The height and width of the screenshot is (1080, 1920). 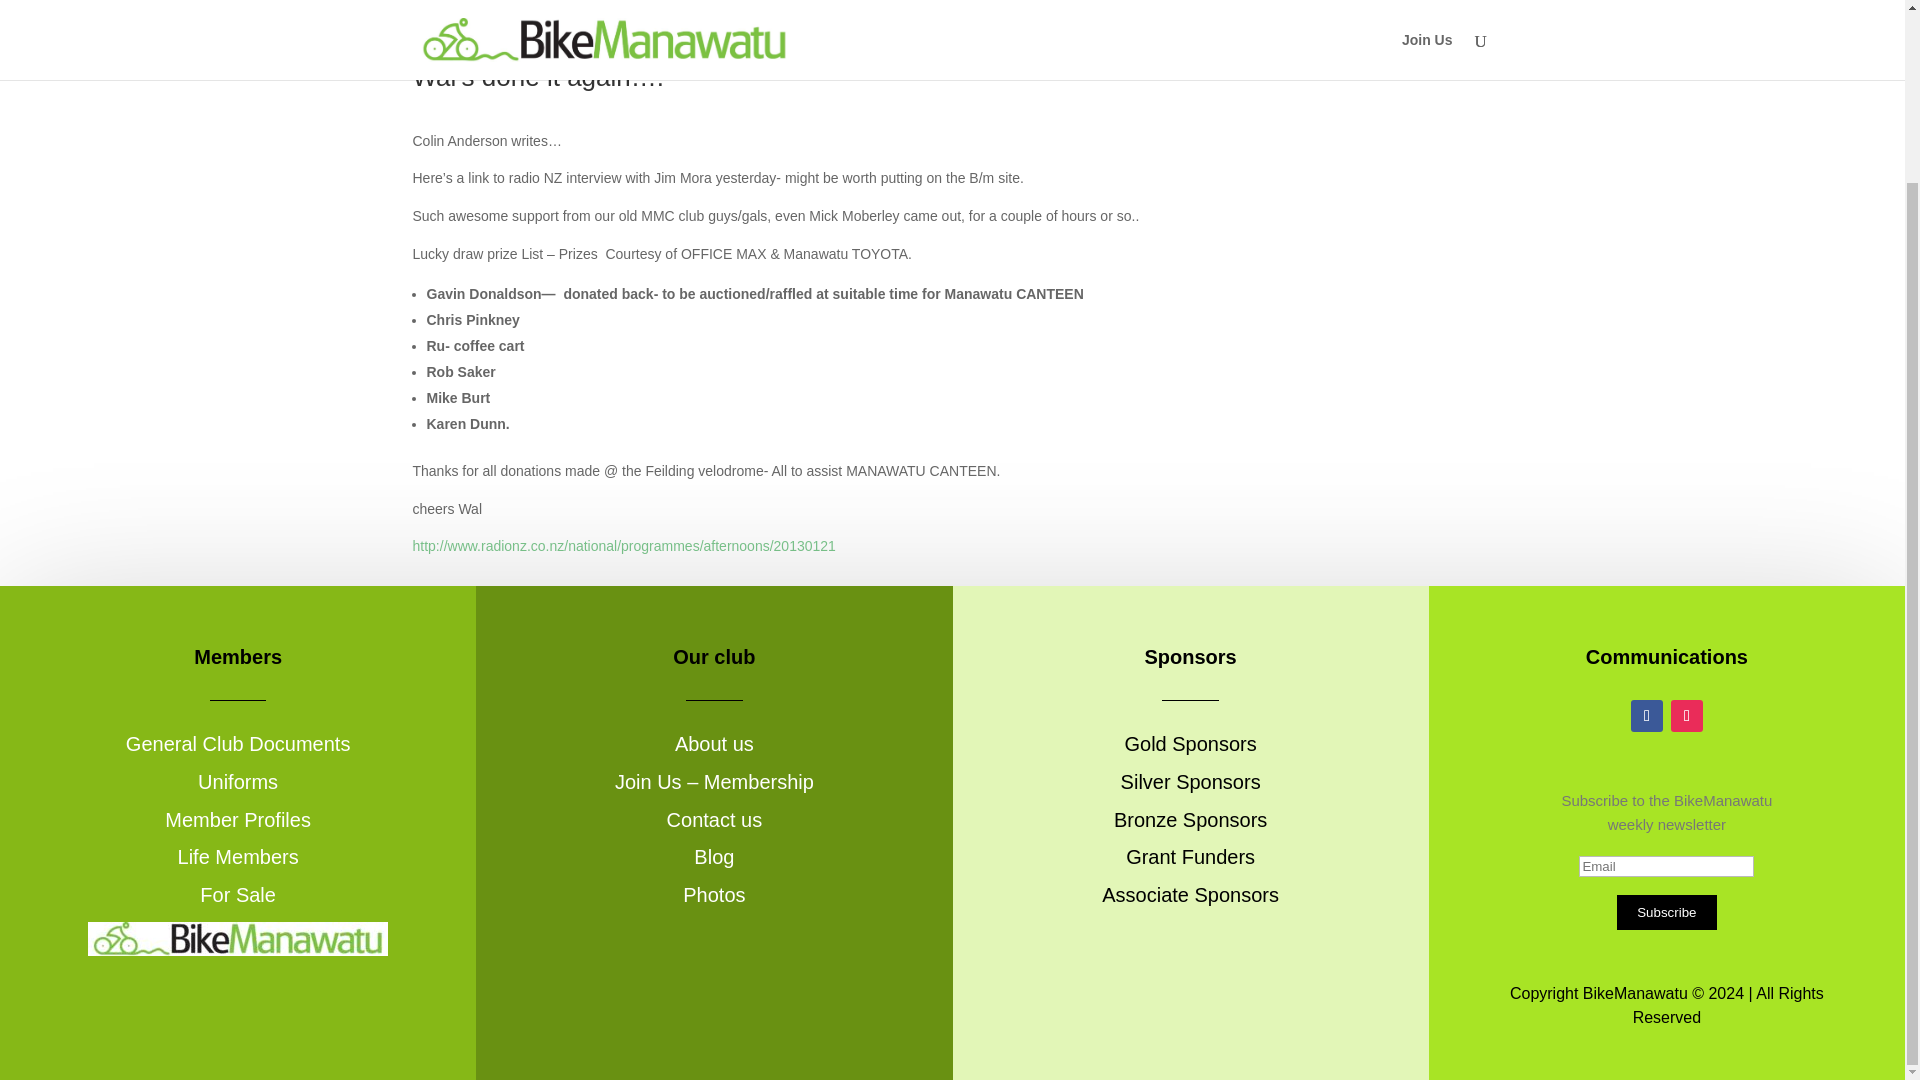 I want to click on Follow on Facebook, so click(x=1646, y=716).